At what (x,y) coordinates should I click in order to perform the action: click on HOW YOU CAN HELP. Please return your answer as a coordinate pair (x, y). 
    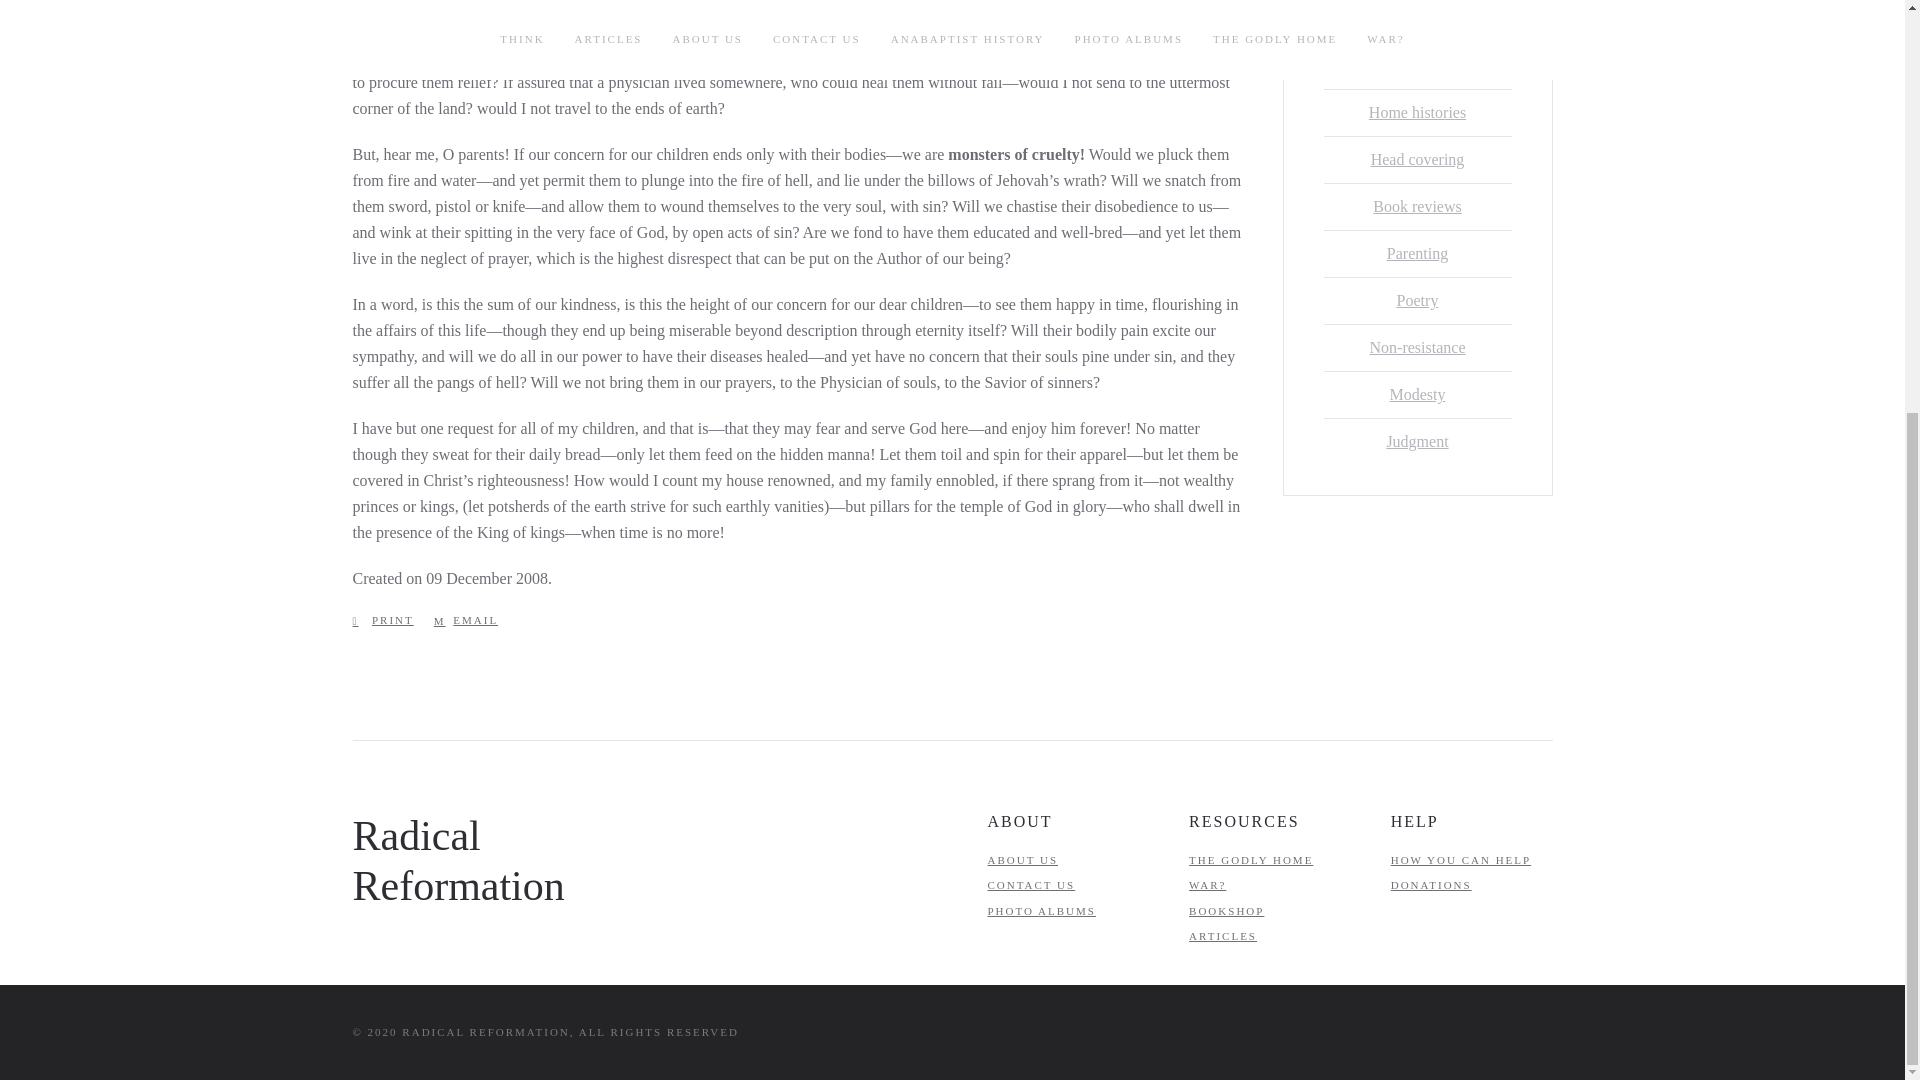
    Looking at the image, I should click on (1460, 860).